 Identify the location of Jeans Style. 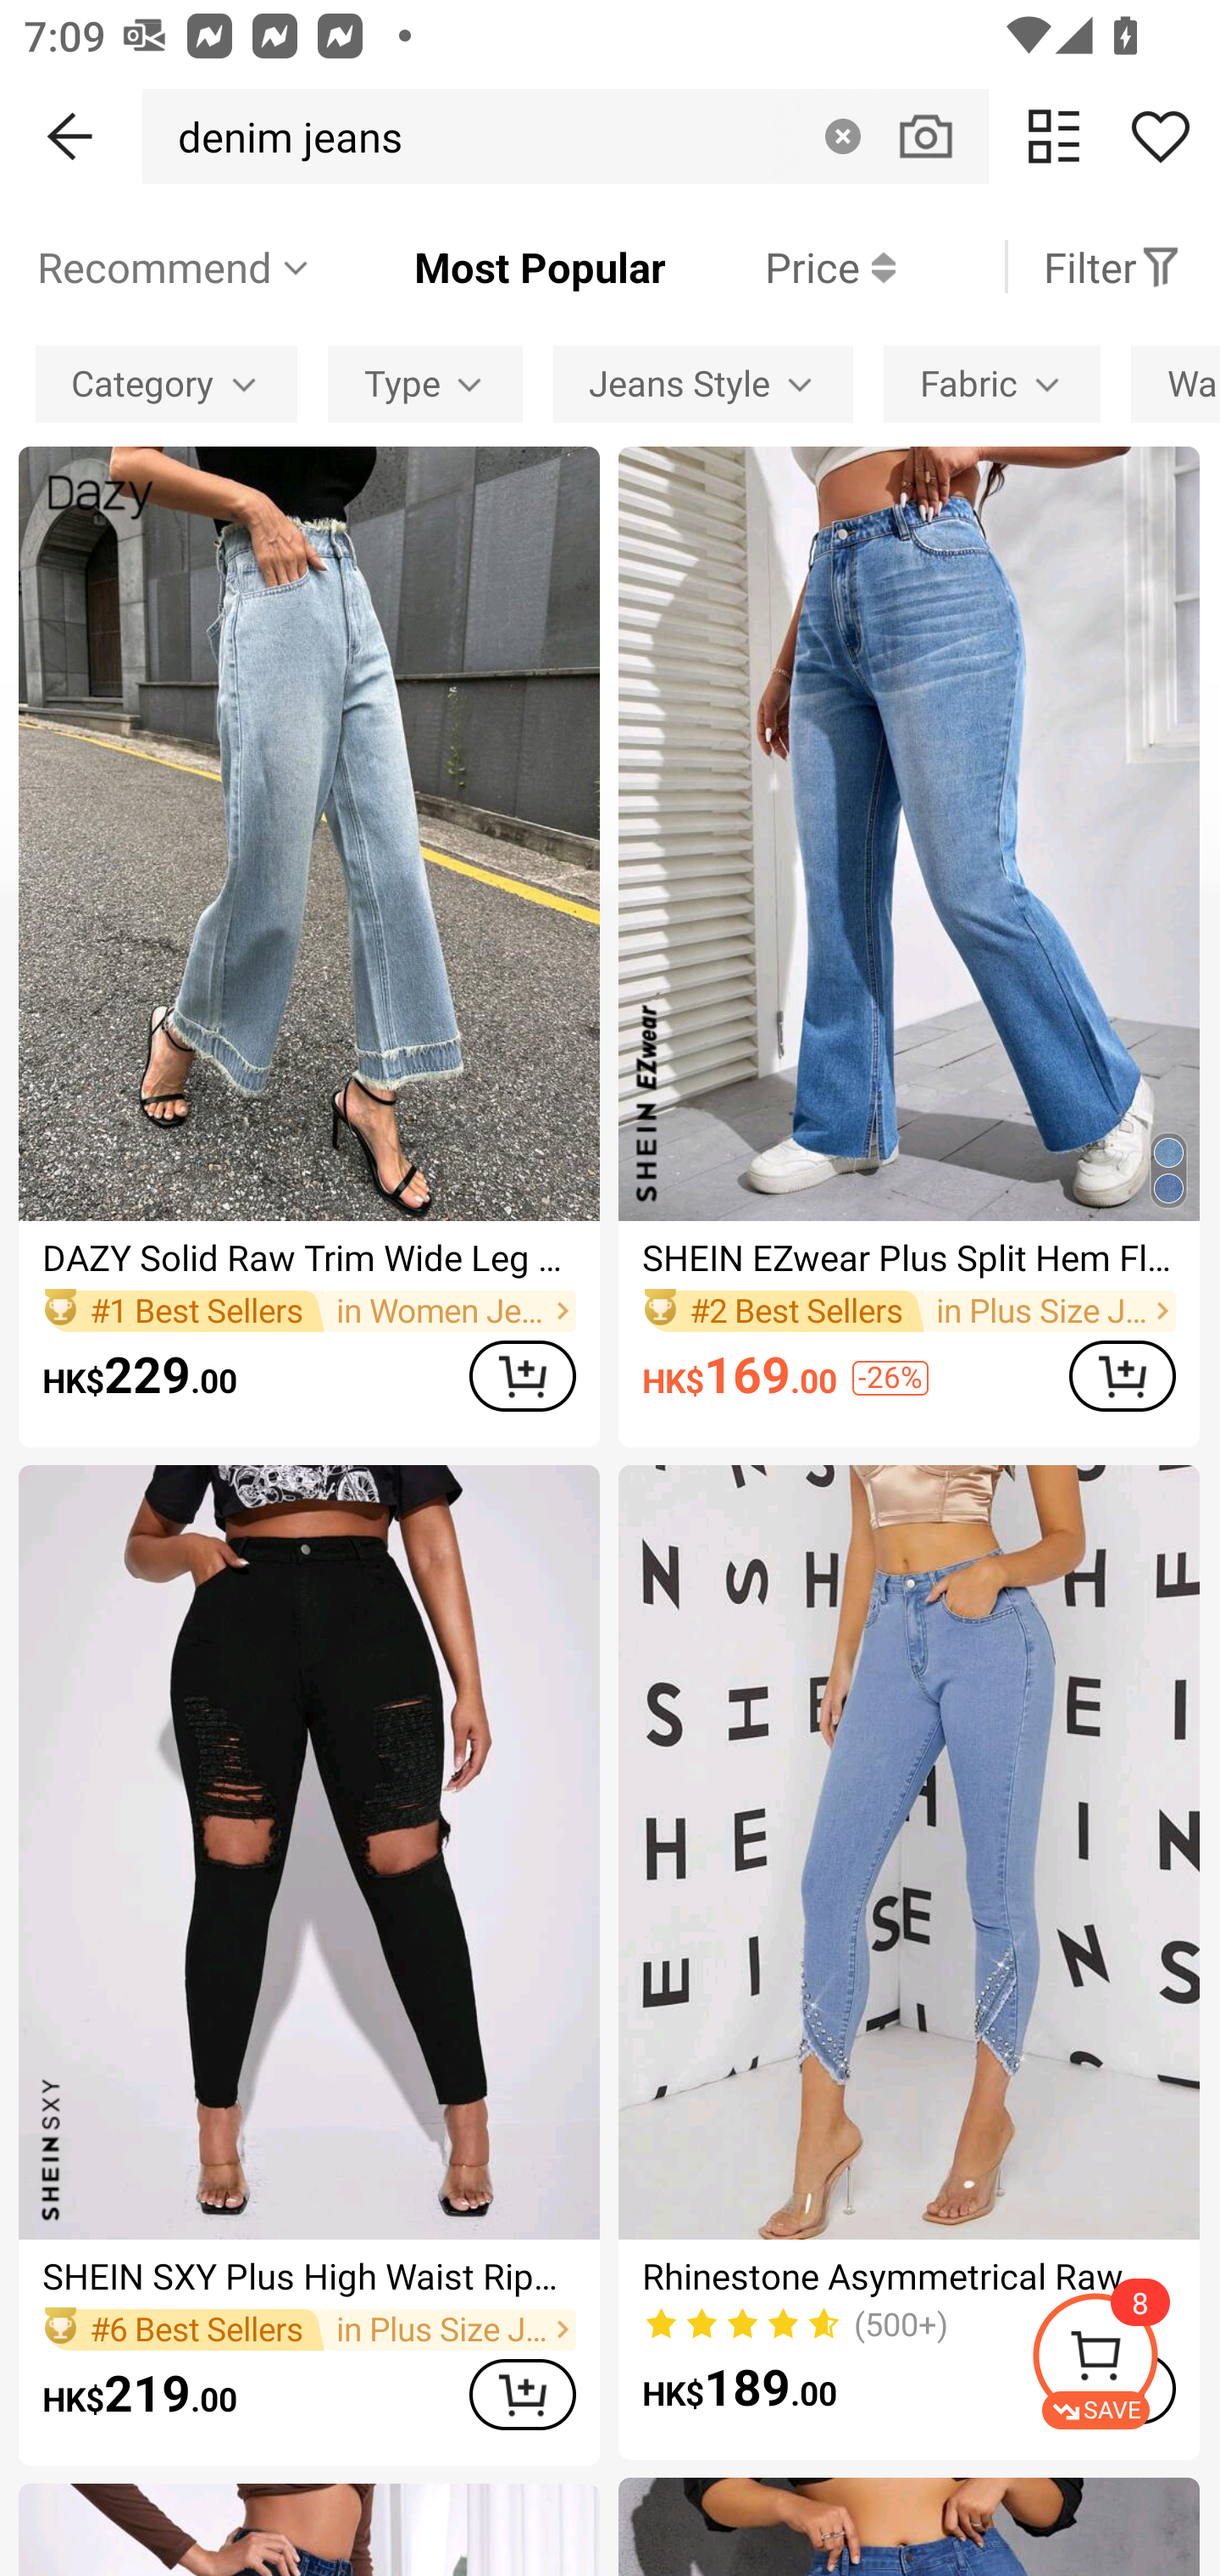
(702, 383).